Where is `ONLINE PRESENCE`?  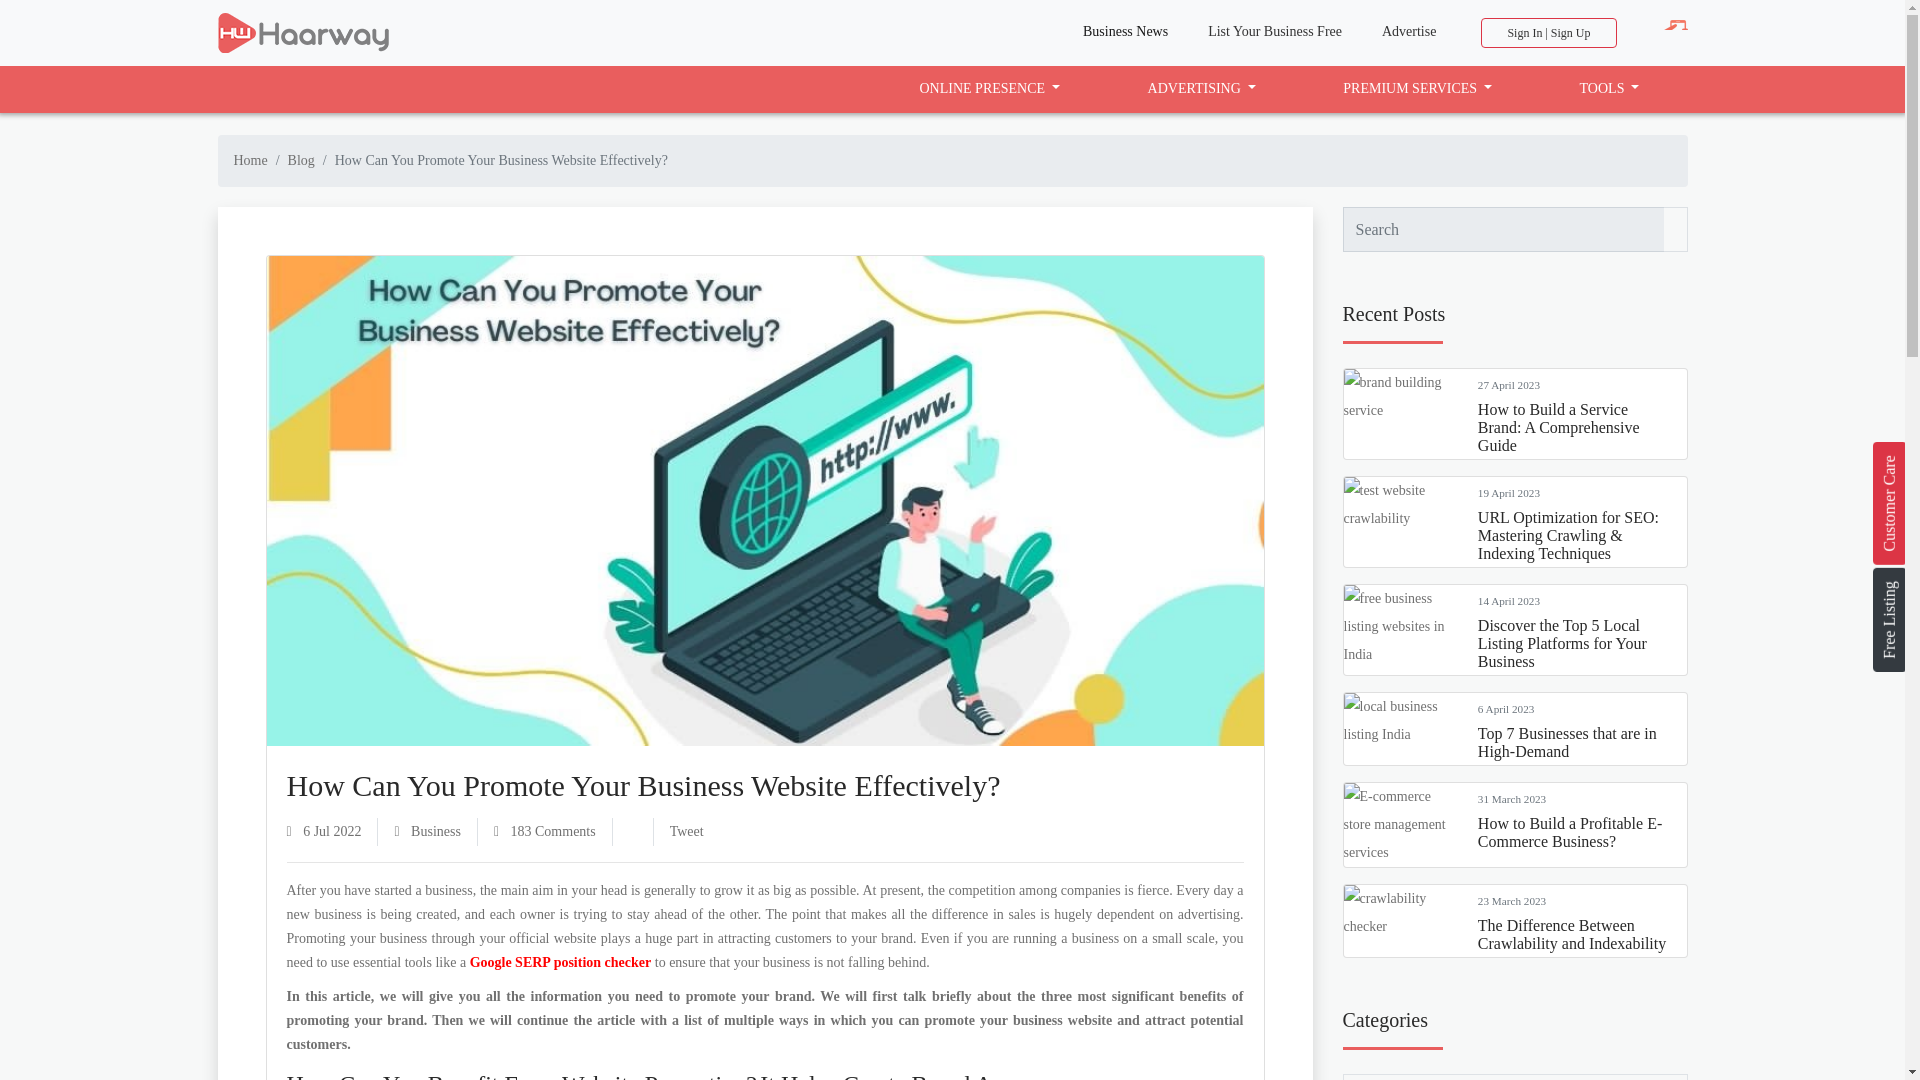 ONLINE PRESENCE is located at coordinates (990, 88).